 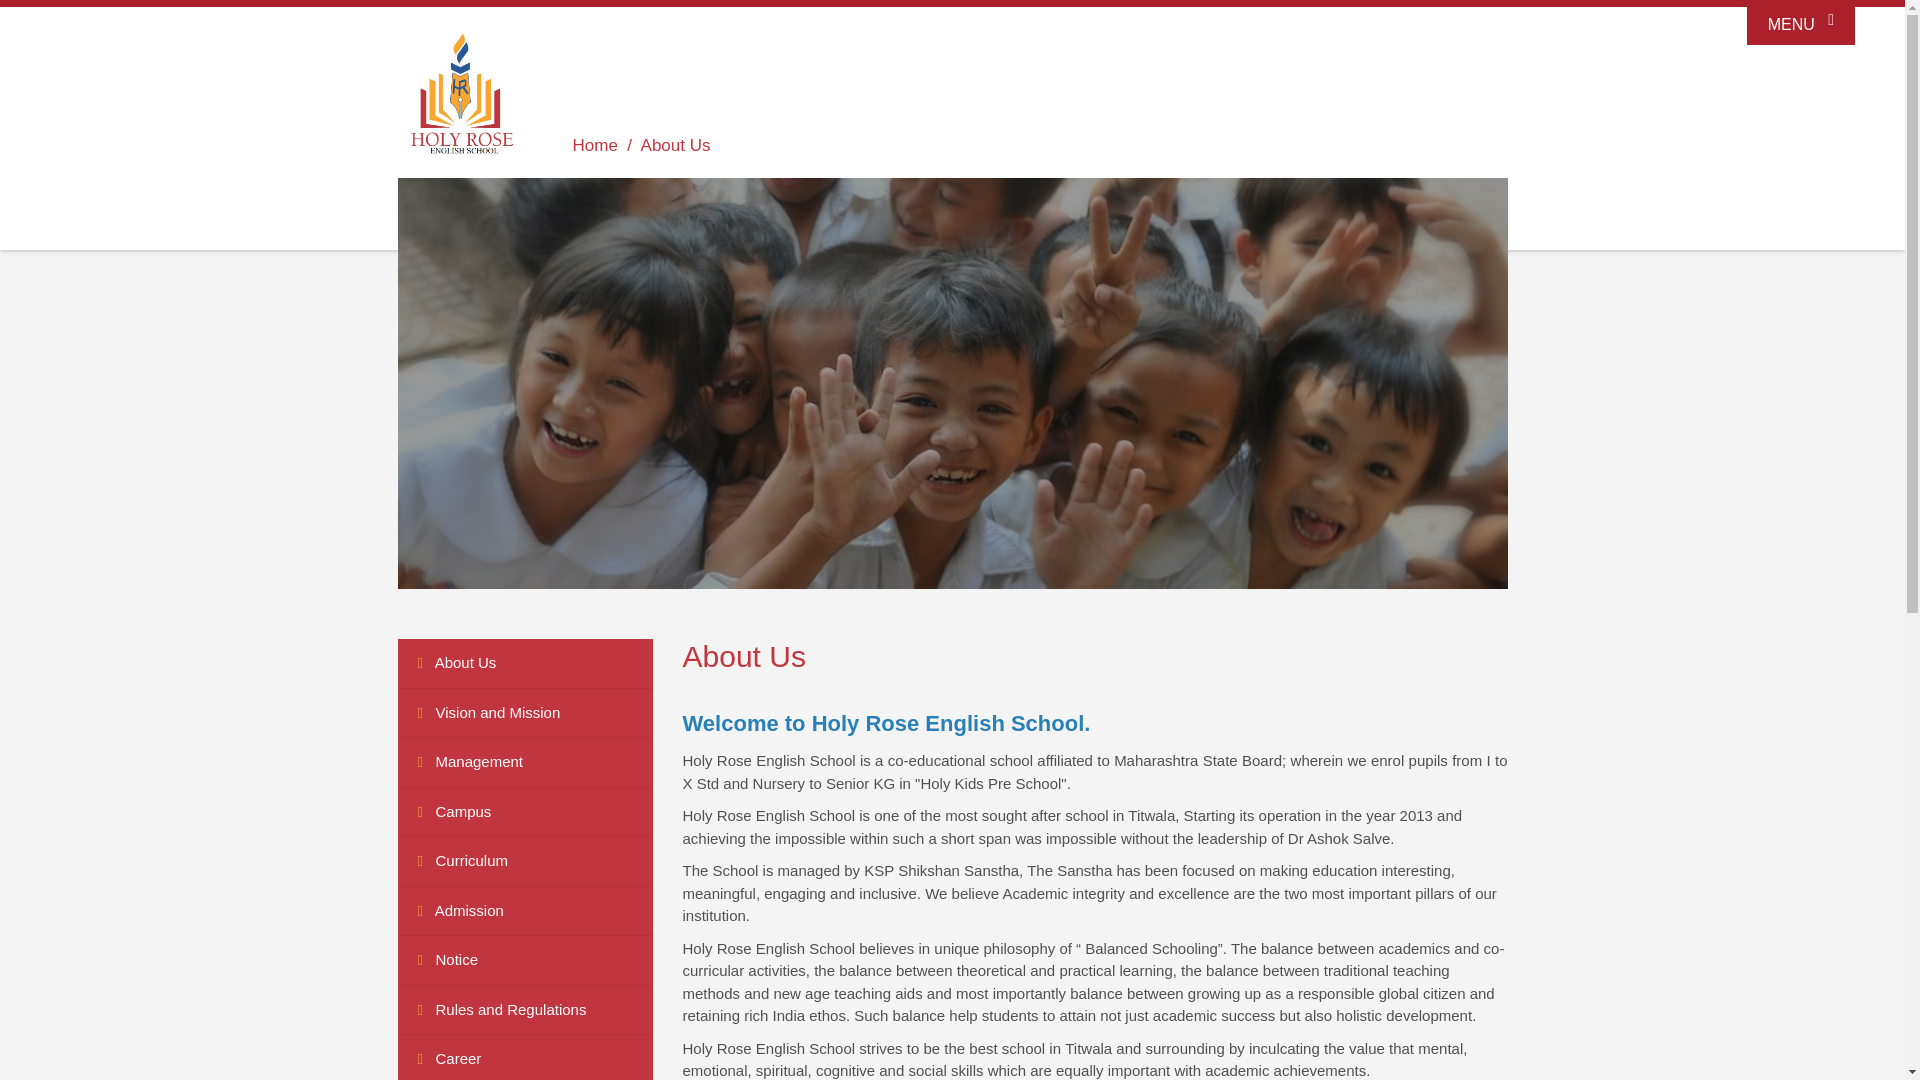 I want to click on   Admission, so click(x=524, y=912).